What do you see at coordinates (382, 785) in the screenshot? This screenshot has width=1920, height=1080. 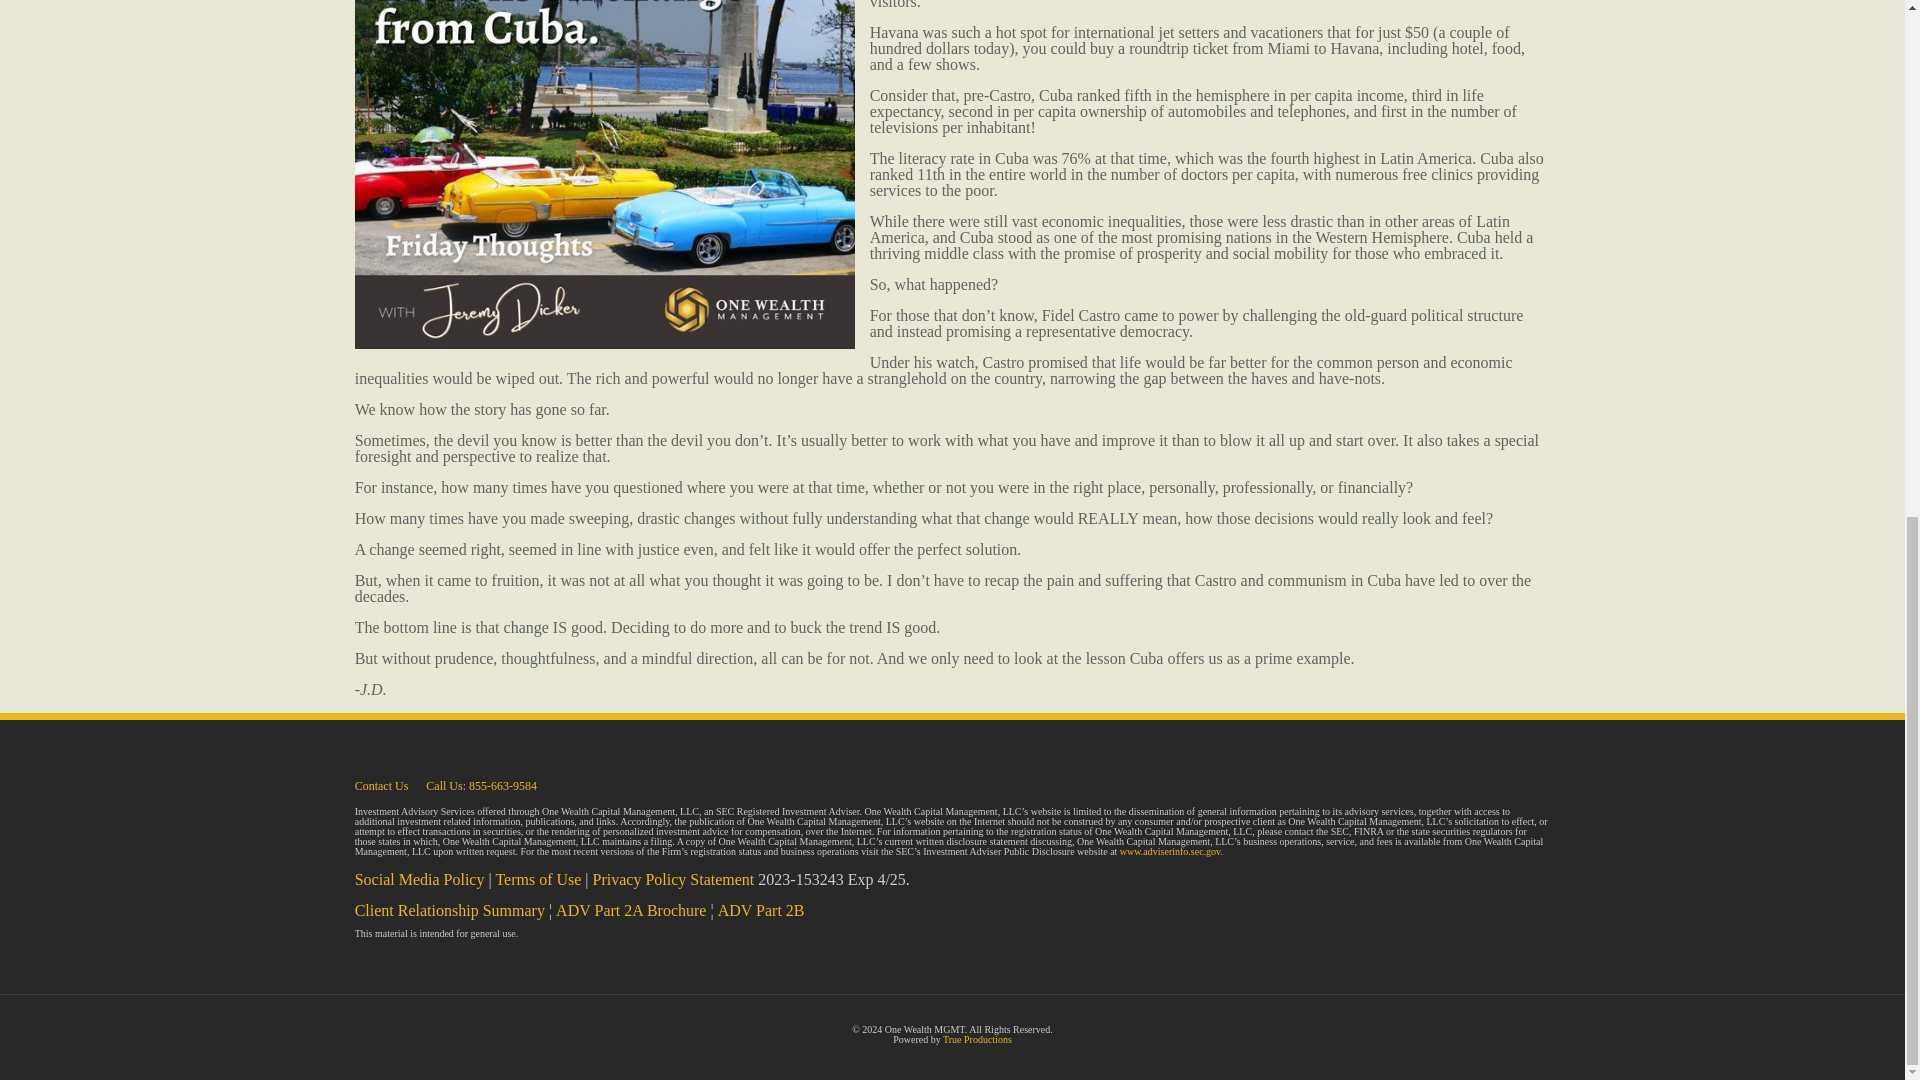 I see `Contact Us` at bounding box center [382, 785].